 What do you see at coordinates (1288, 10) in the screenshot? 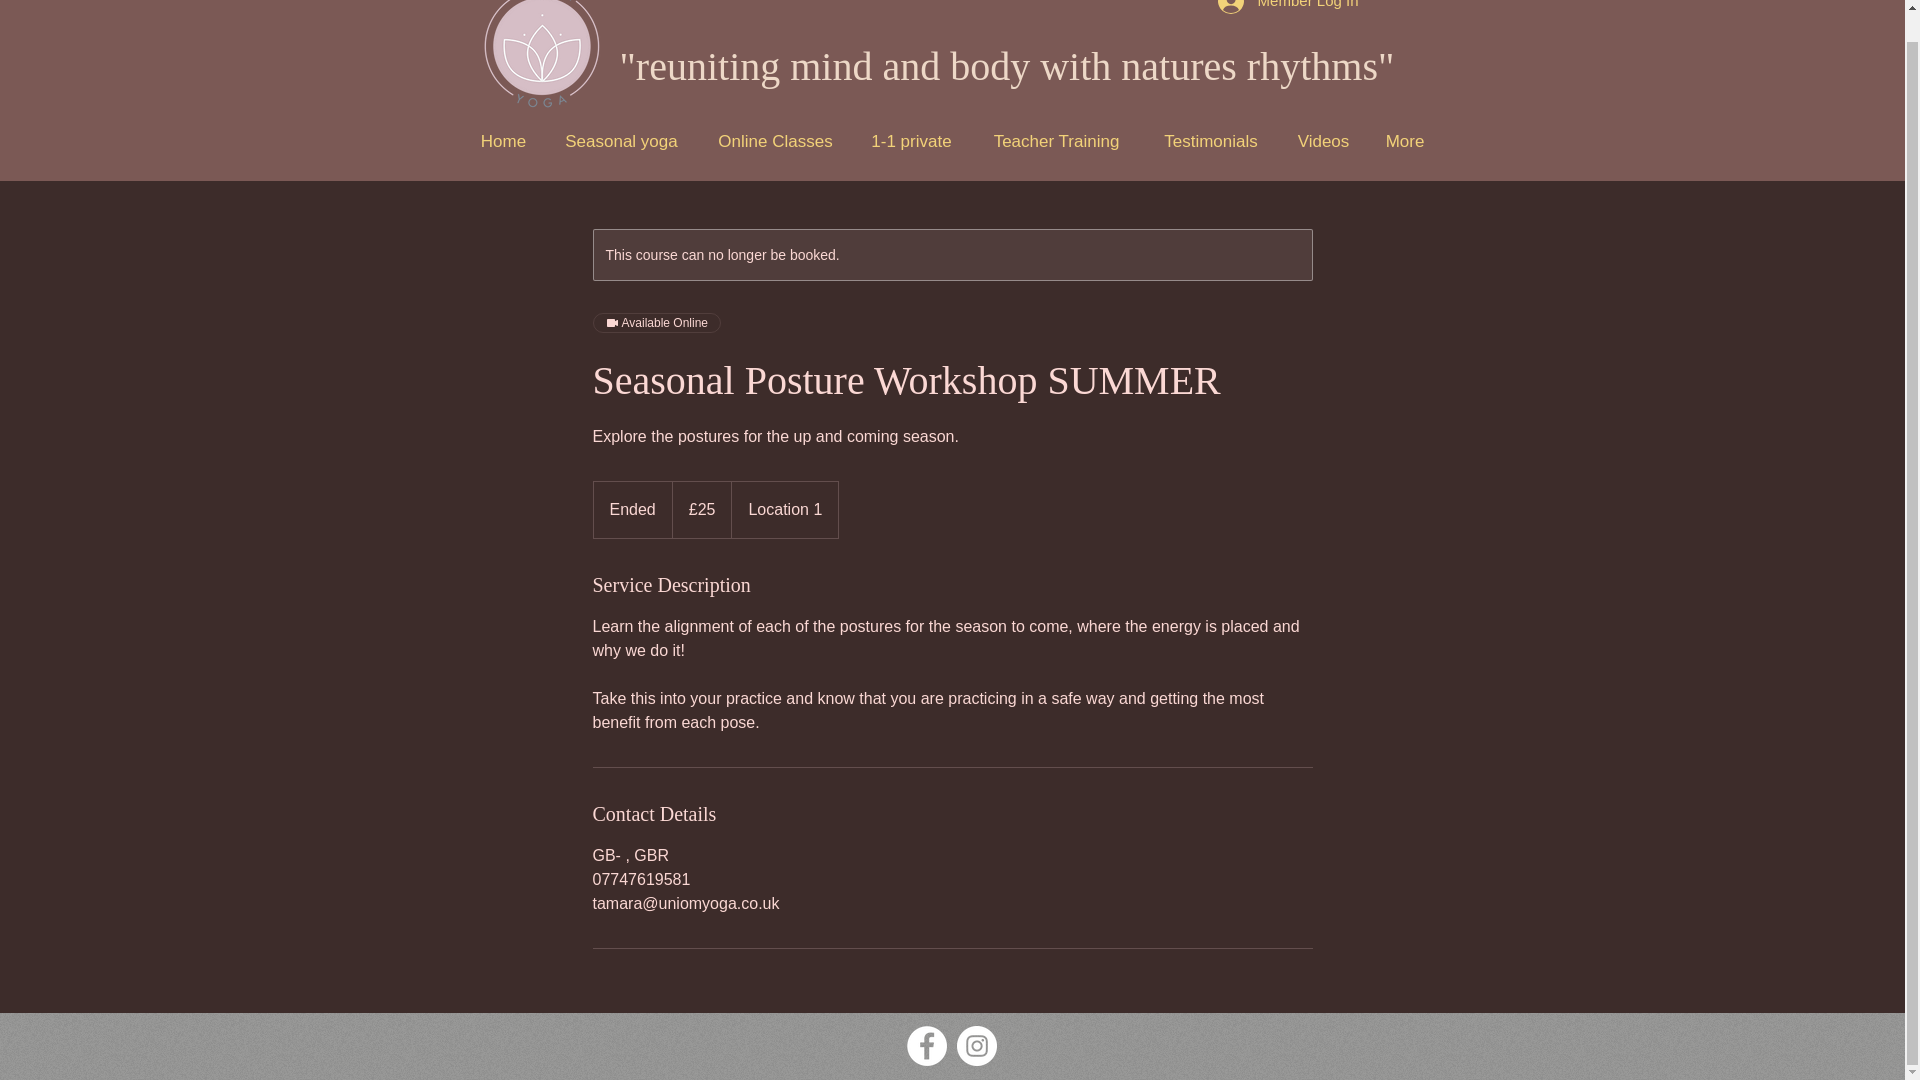
I see `Member Log In` at bounding box center [1288, 10].